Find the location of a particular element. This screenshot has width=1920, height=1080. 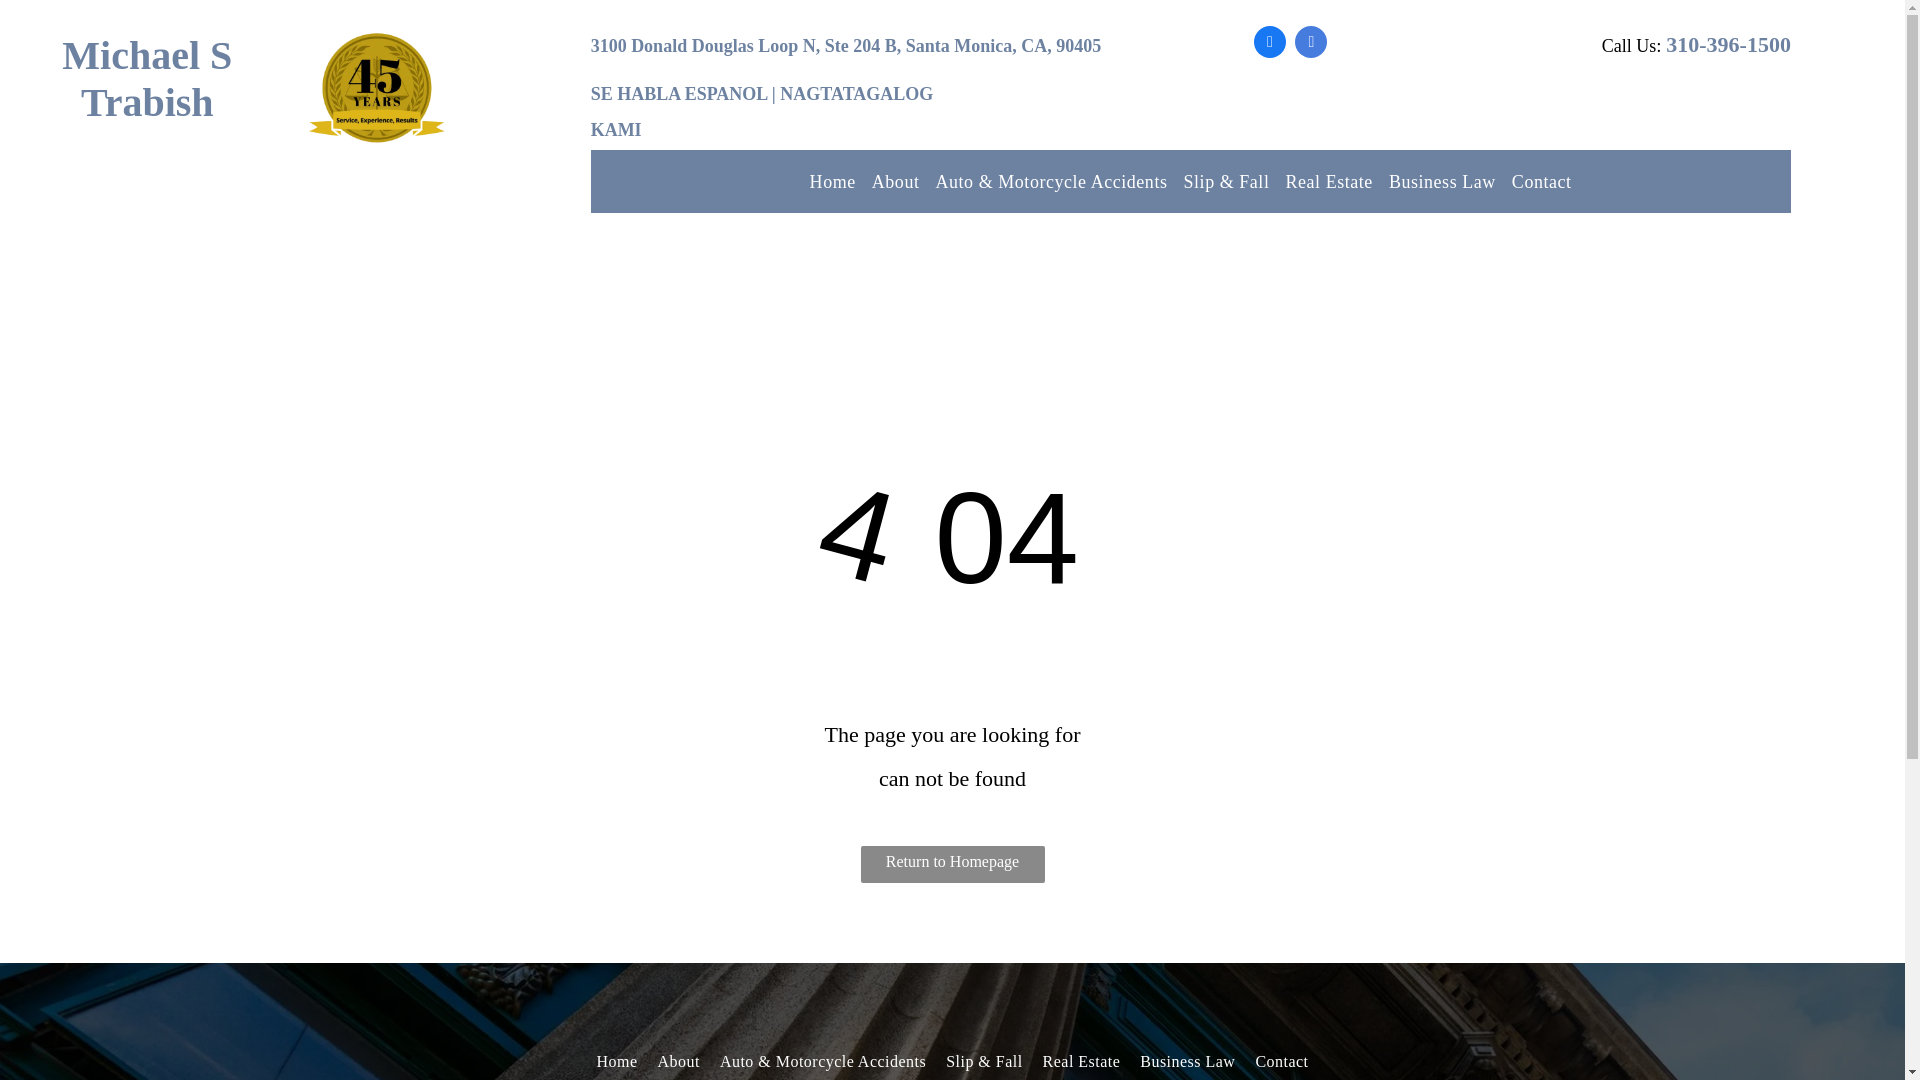

Real Estate is located at coordinates (1081, 1060).